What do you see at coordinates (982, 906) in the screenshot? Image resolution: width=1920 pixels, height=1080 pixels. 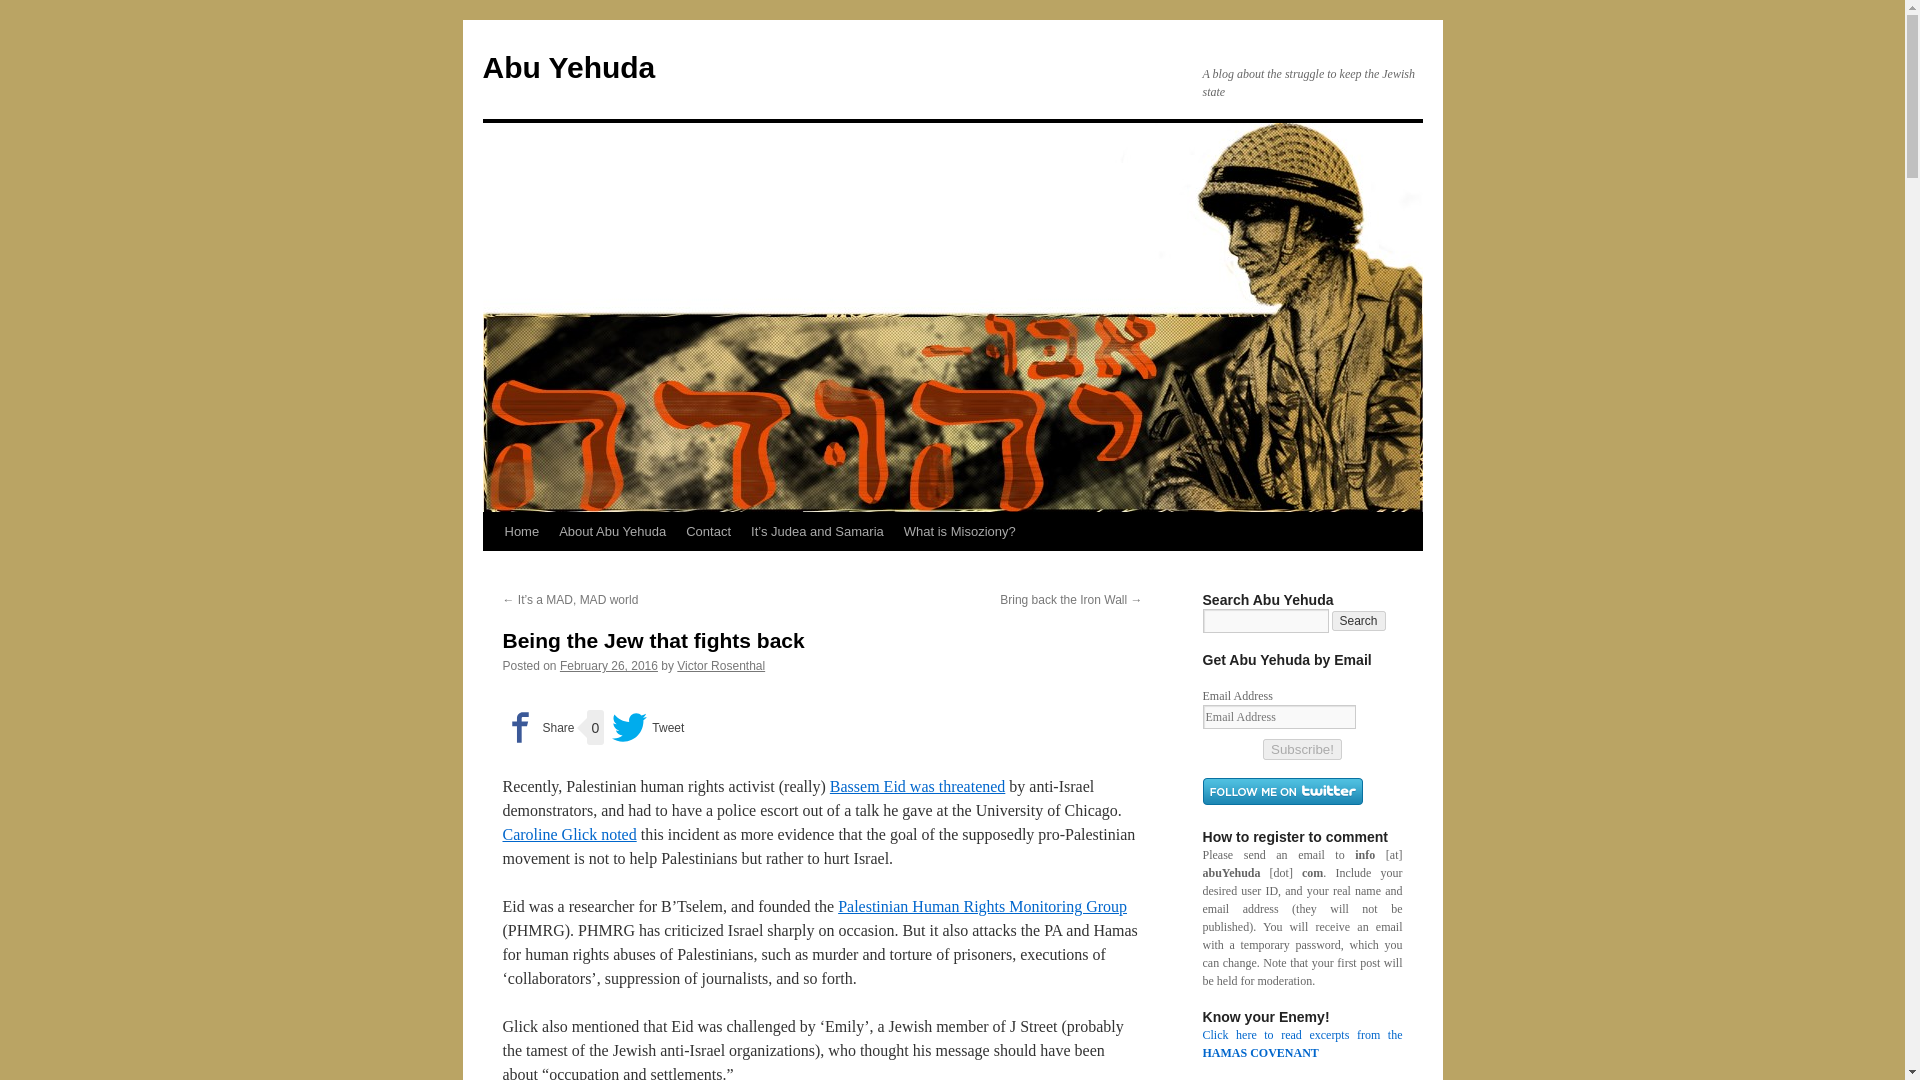 I see `Palestinian Human Rights Monitoring Group` at bounding box center [982, 906].